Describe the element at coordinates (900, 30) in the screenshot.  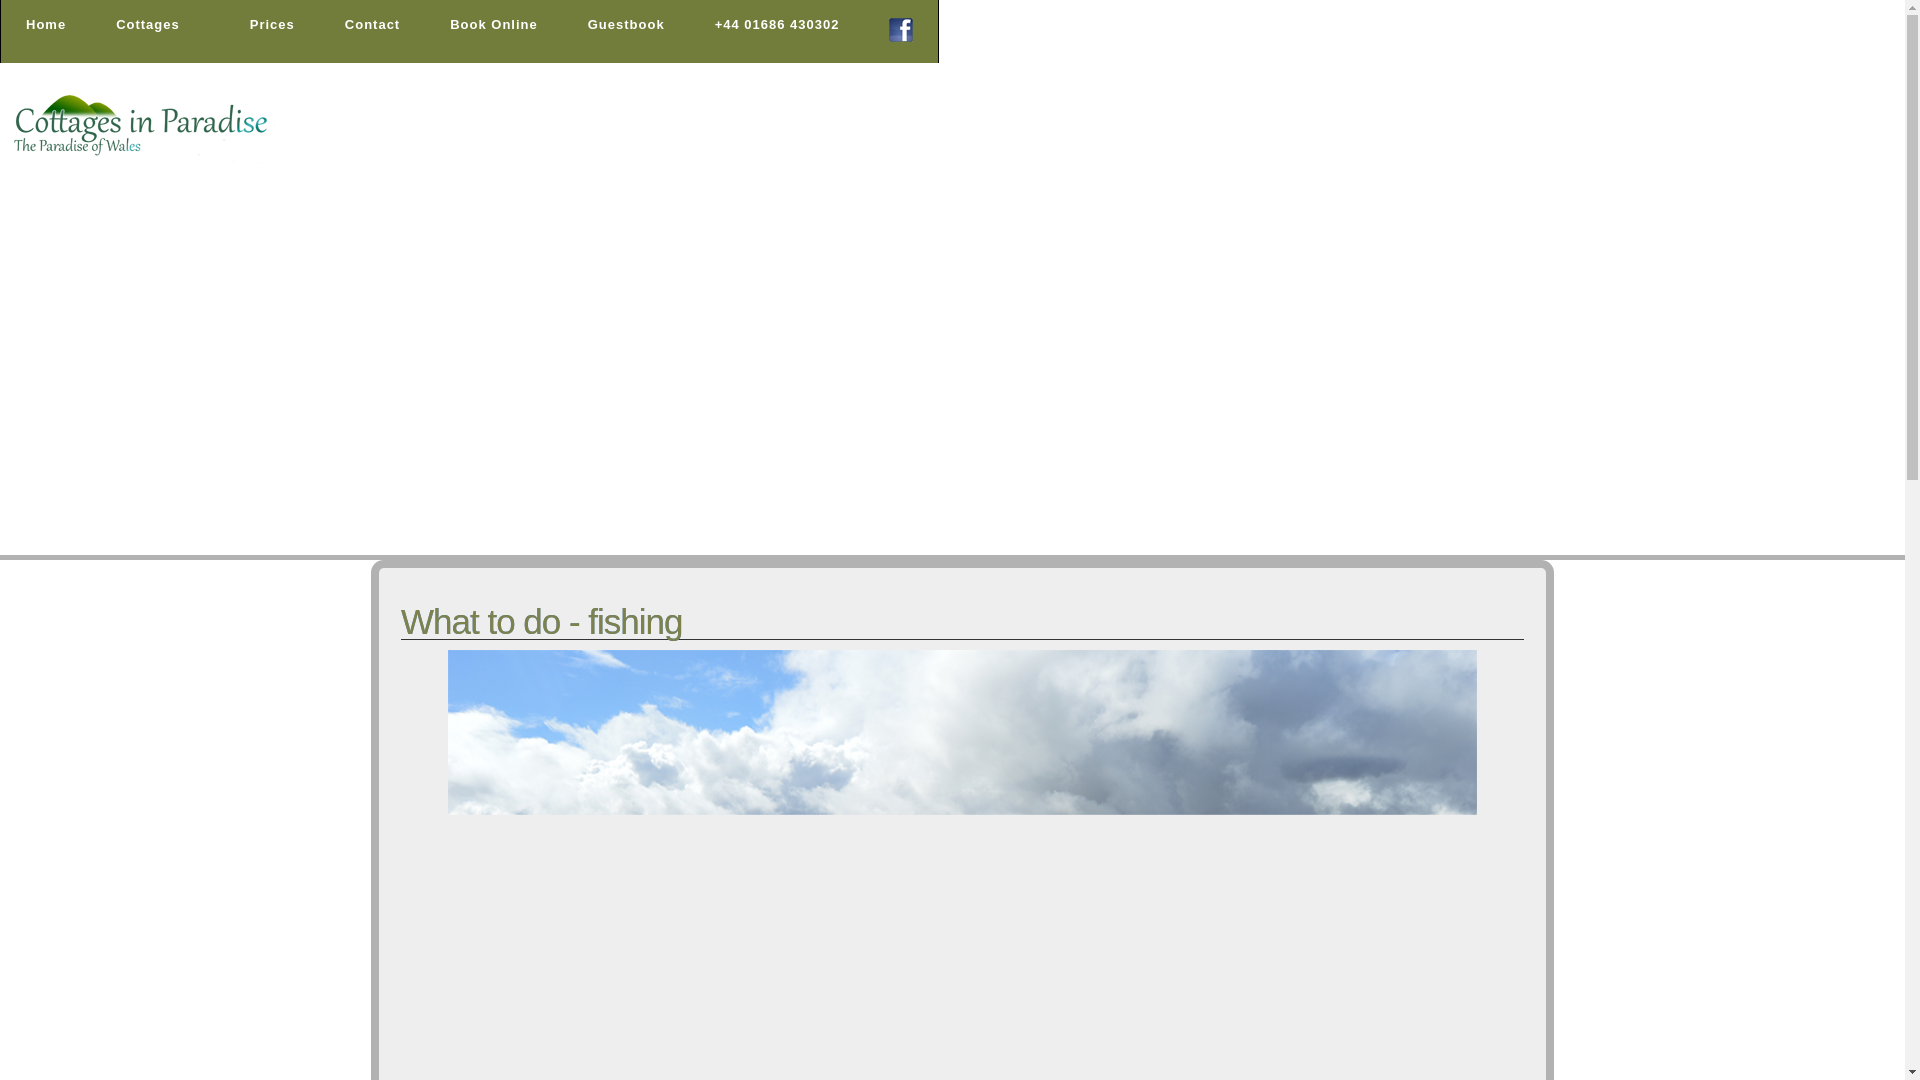
I see `Connect with Cottages in Paradise on FaceBook` at that location.